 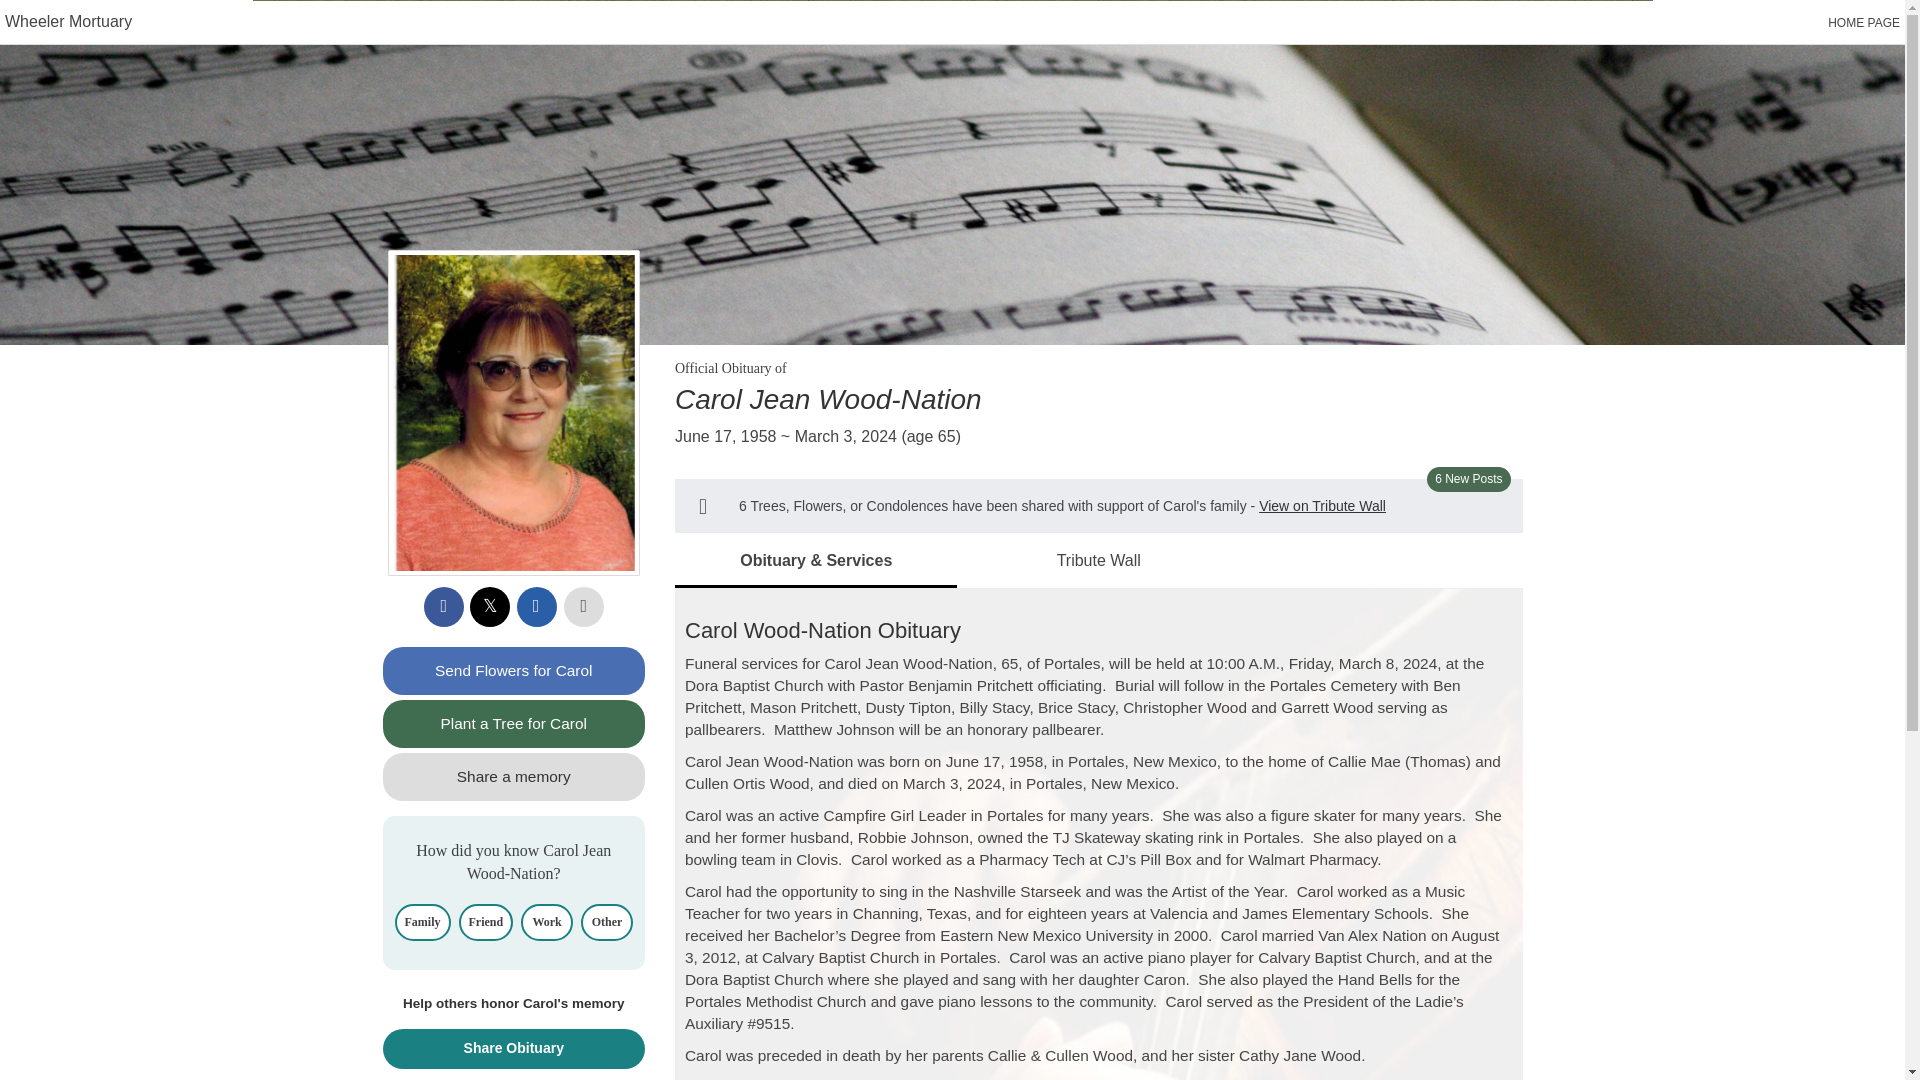 What do you see at coordinates (514, 724) in the screenshot?
I see `Plant a Tree for Carol` at bounding box center [514, 724].